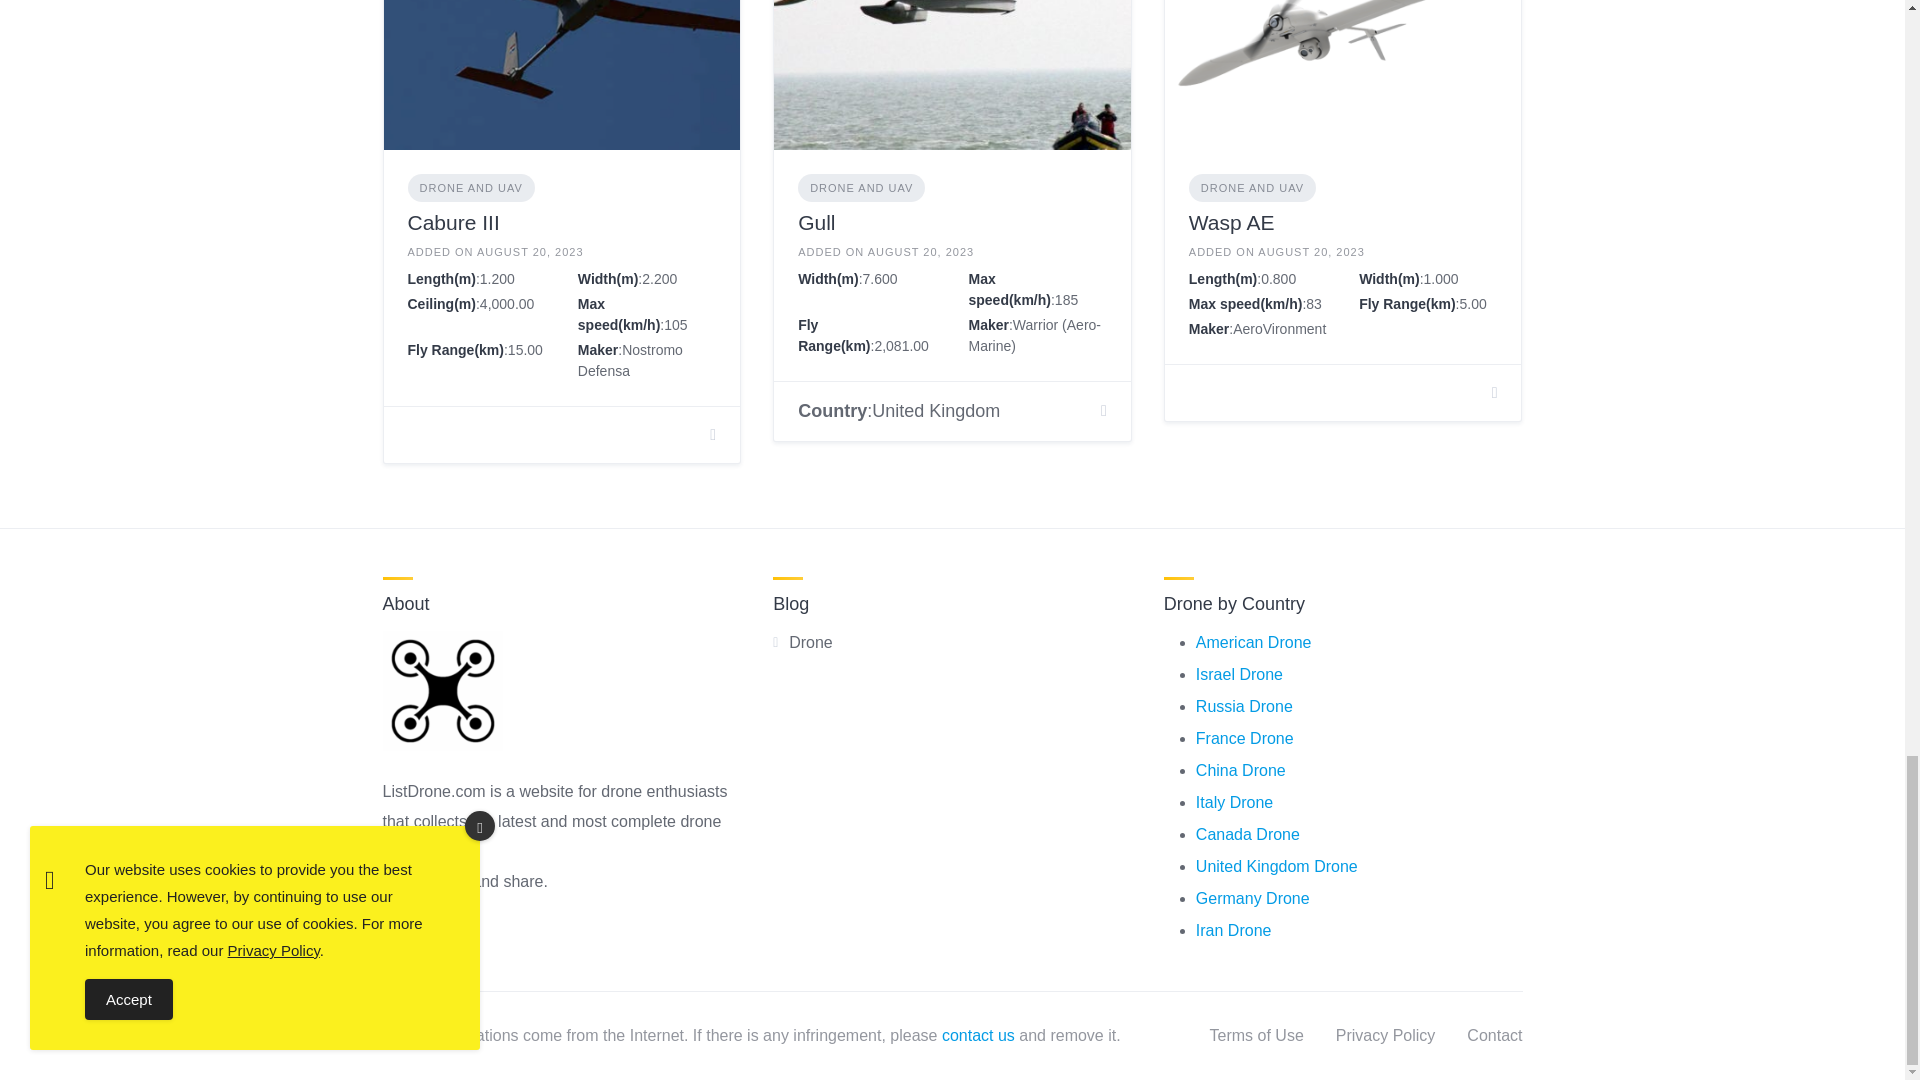 The height and width of the screenshot is (1080, 1920). What do you see at coordinates (816, 222) in the screenshot?
I see `Gull` at bounding box center [816, 222].